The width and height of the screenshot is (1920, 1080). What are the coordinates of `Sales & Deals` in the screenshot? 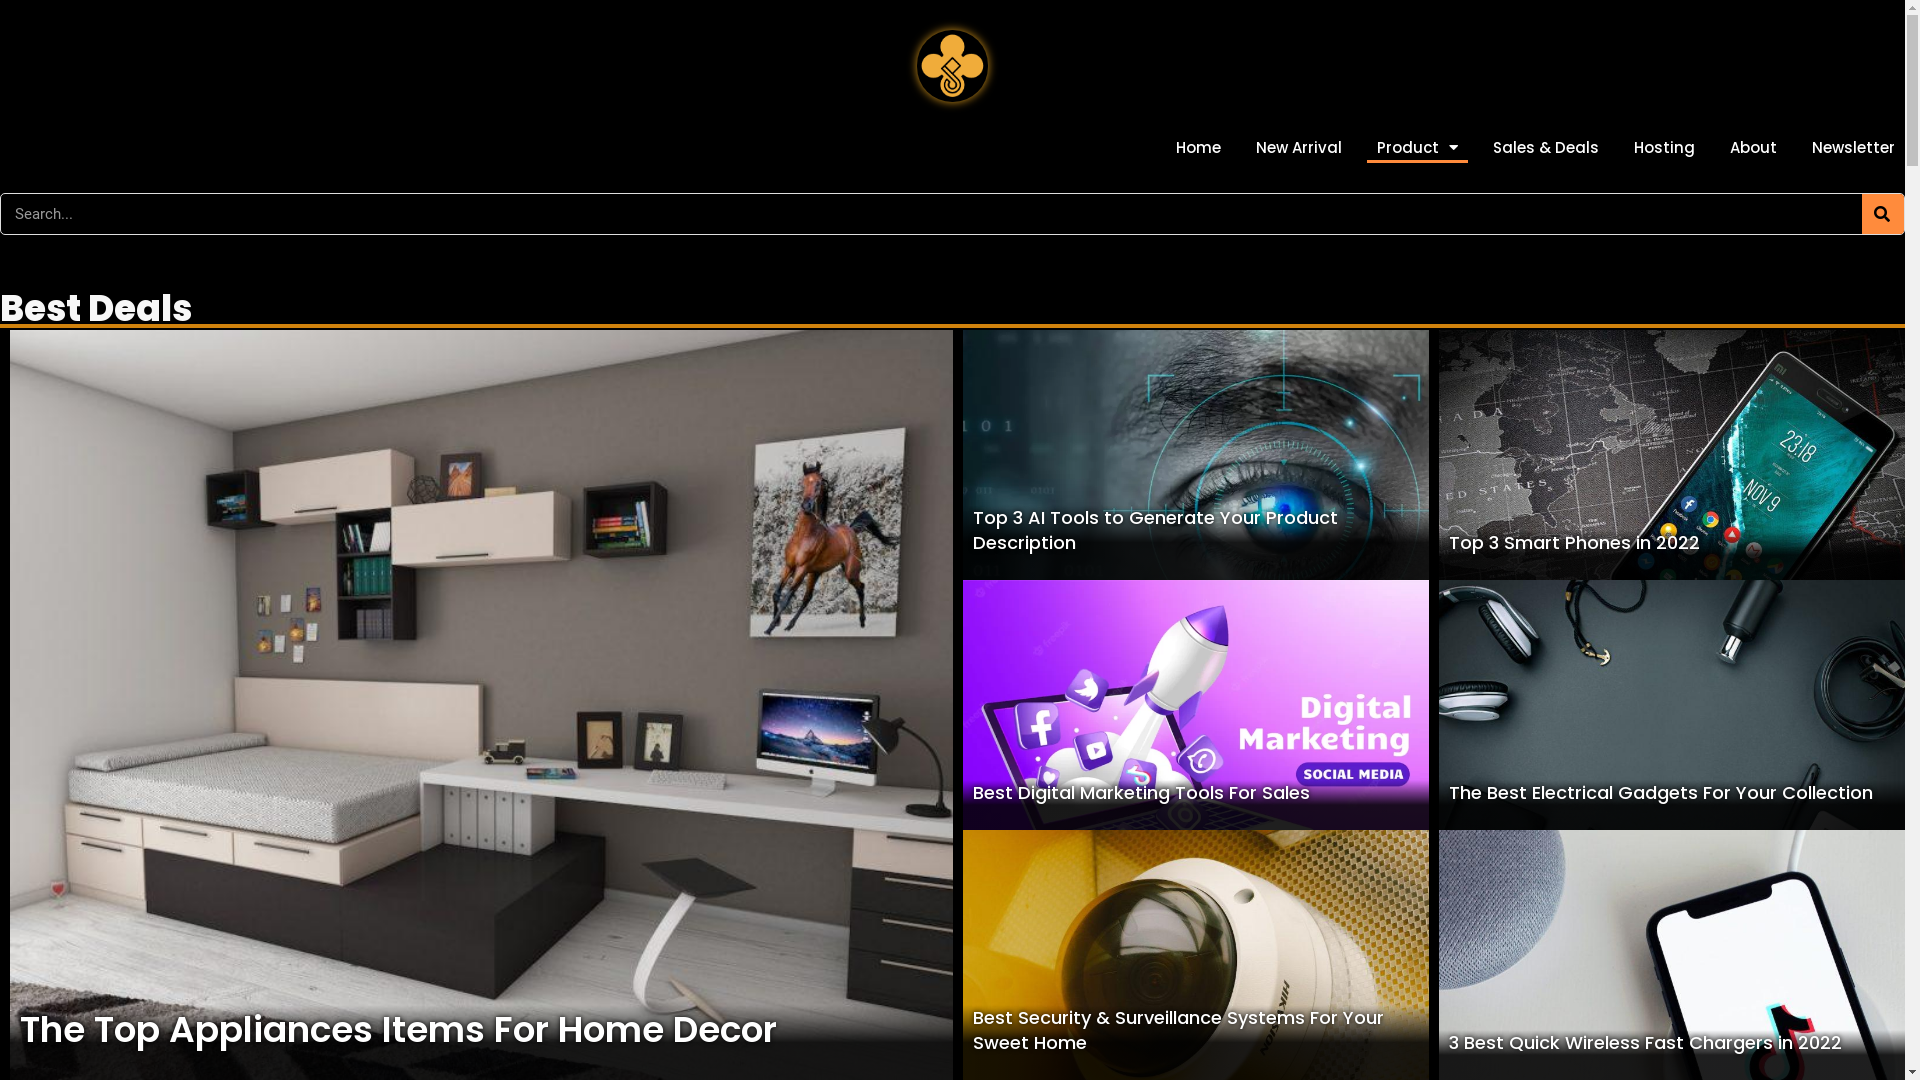 It's located at (1546, 148).